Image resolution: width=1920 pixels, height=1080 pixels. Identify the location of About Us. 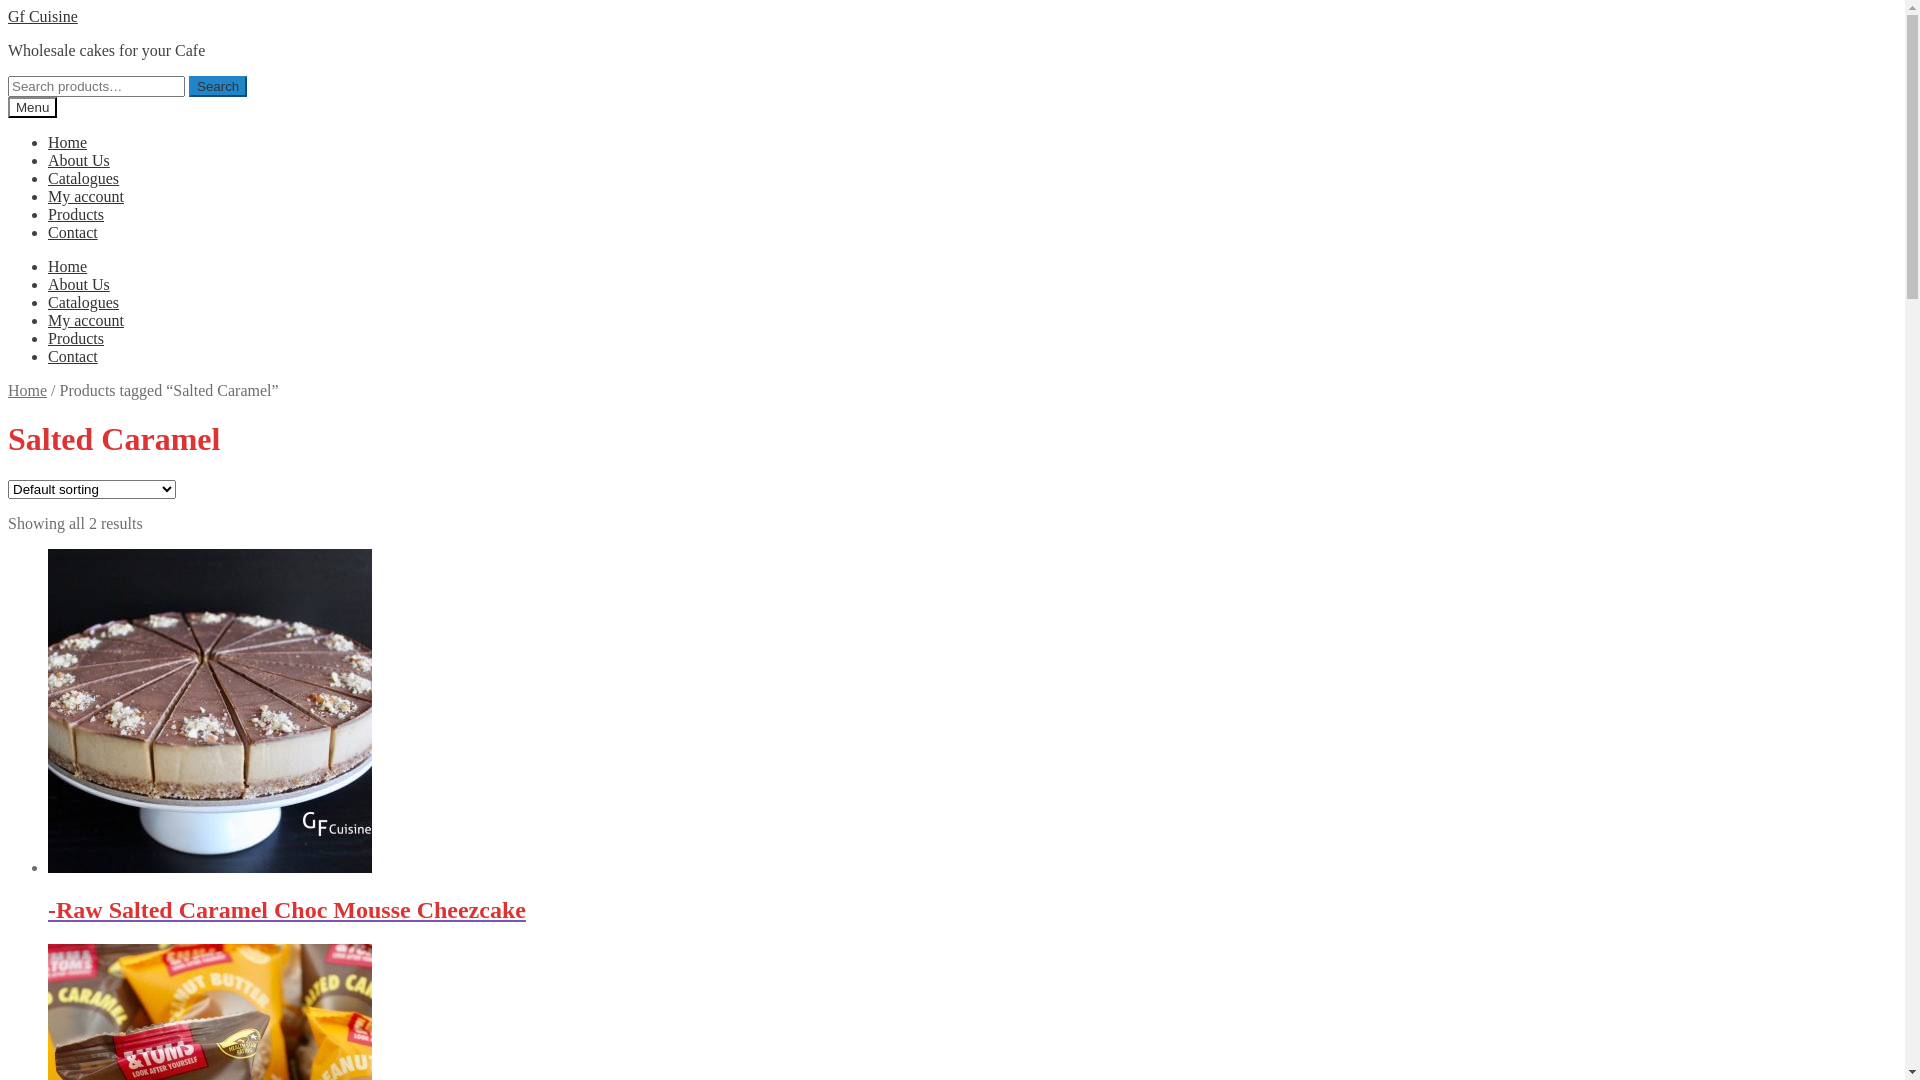
(79, 160).